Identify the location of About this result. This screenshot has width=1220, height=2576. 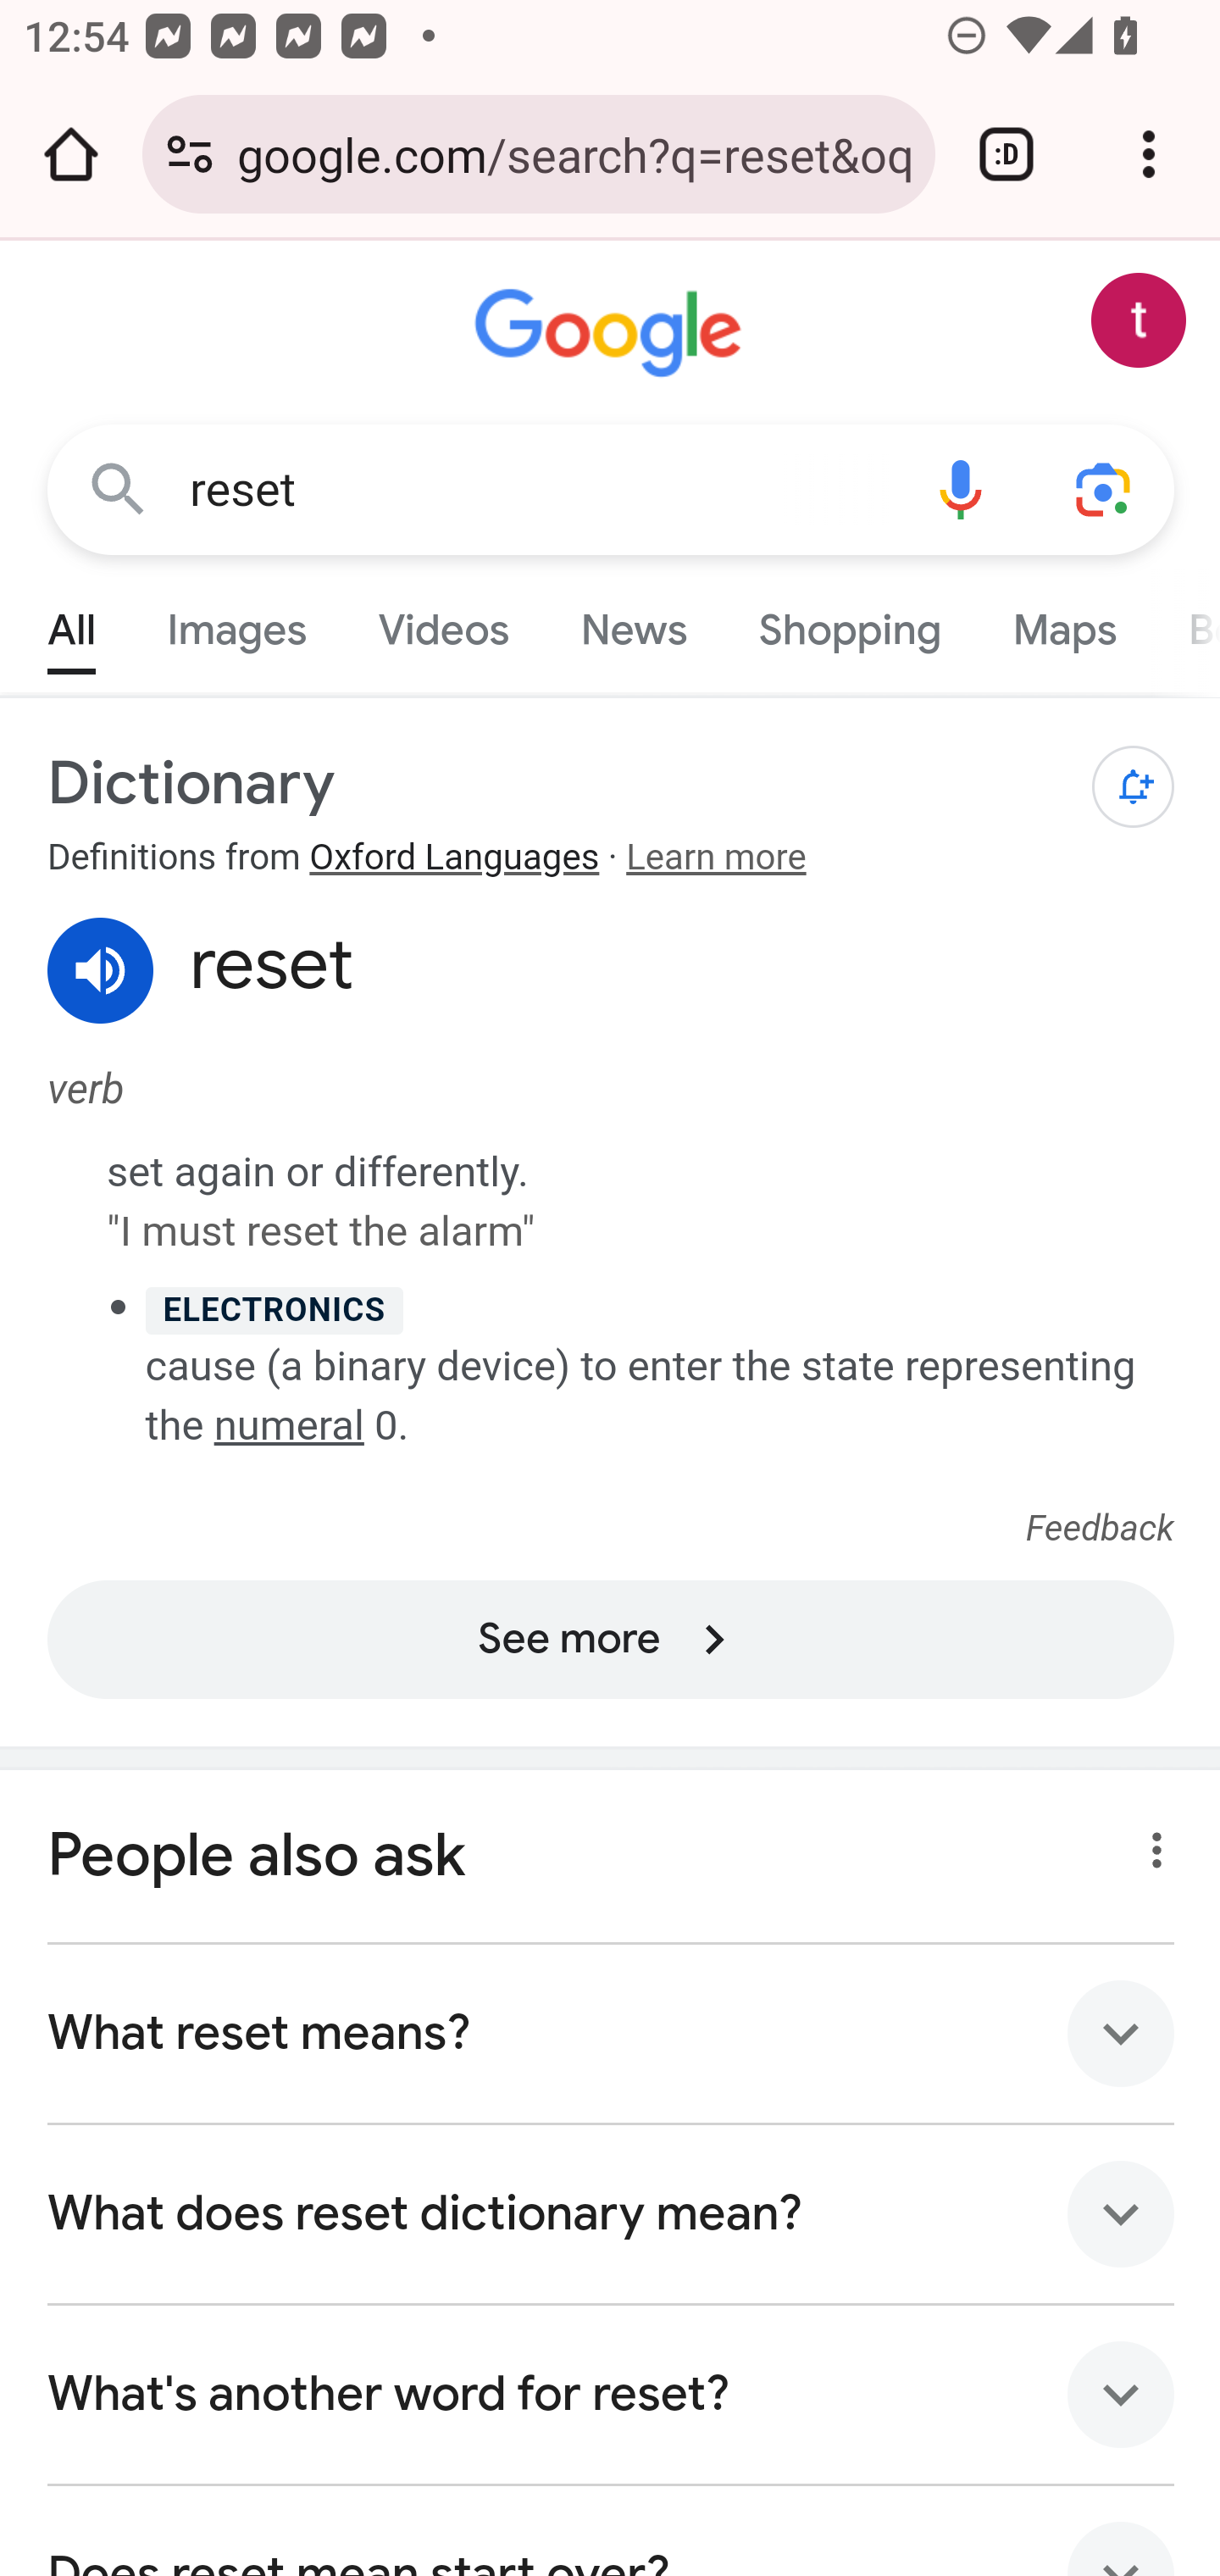
(1147, 1839).